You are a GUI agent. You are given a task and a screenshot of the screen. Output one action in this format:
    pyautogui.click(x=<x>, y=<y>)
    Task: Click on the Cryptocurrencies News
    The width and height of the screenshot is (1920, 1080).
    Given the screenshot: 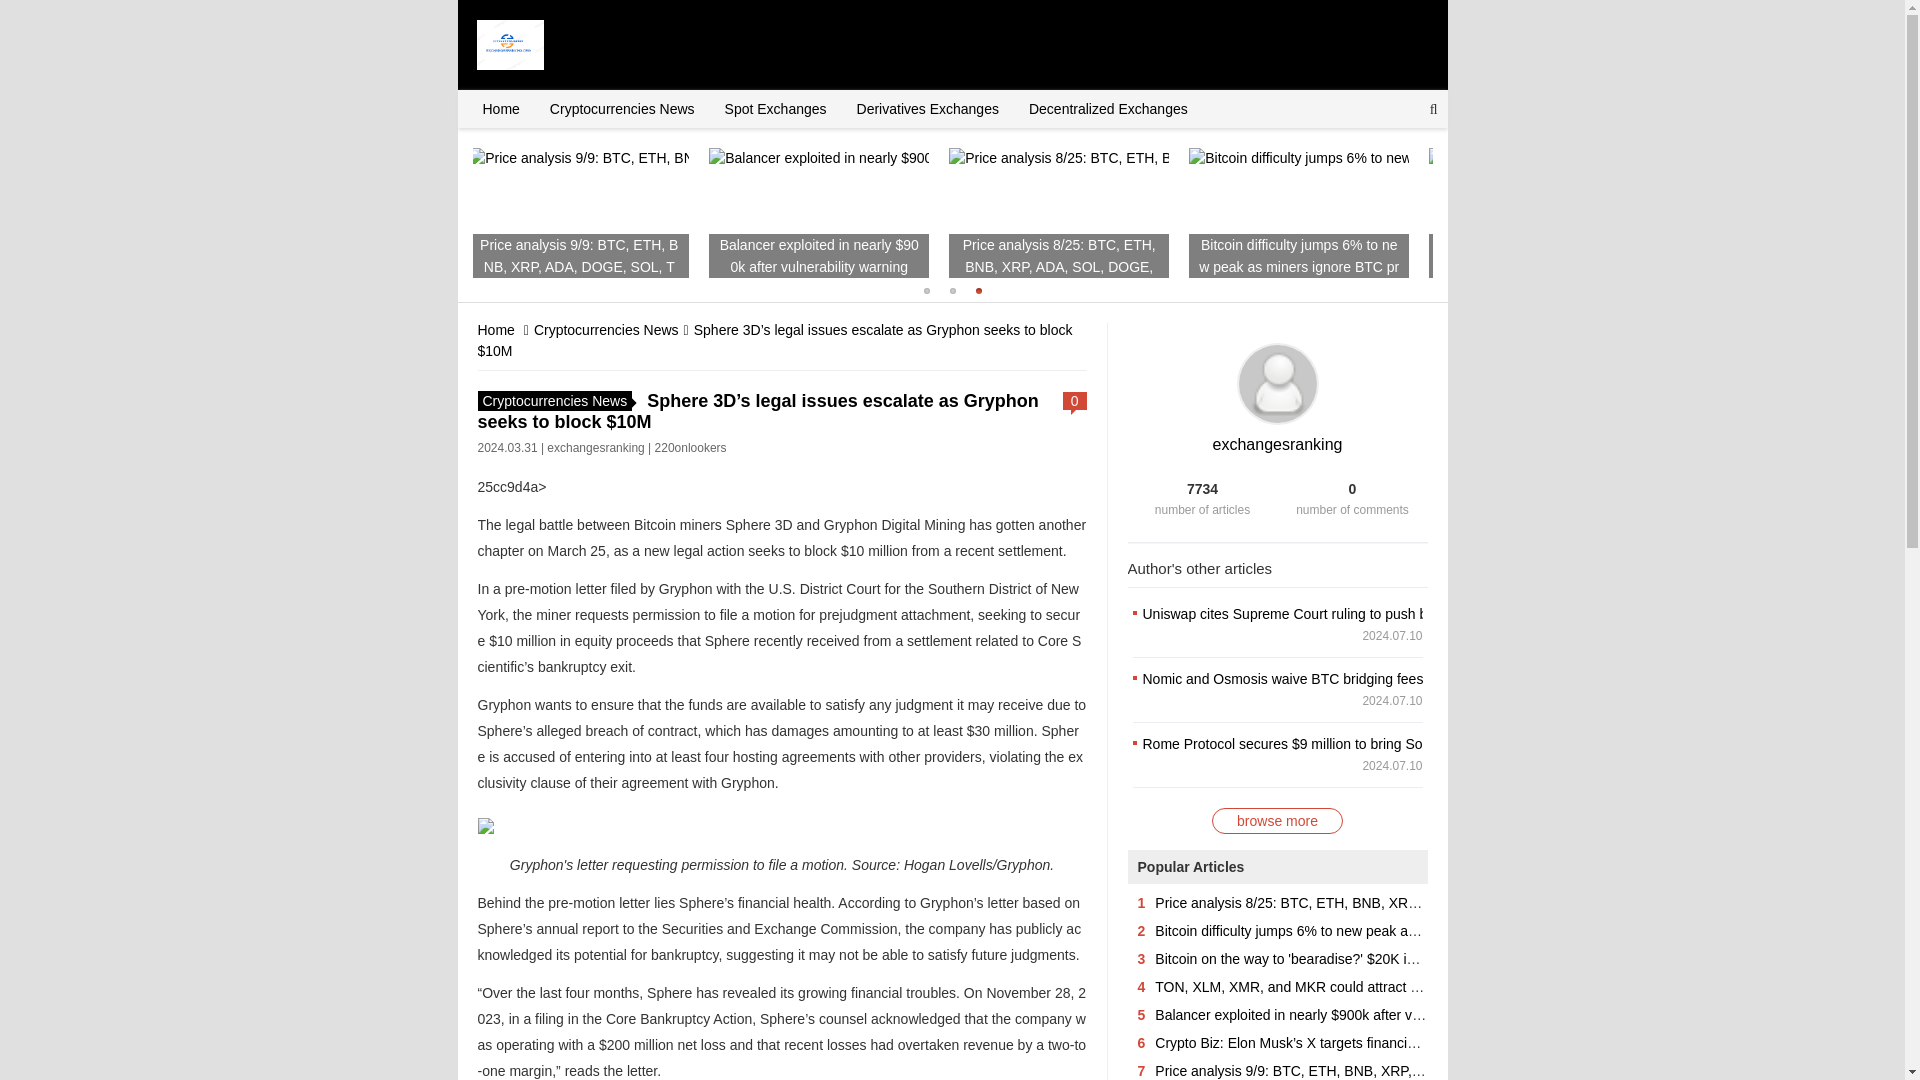 What is the action you would take?
    pyautogui.click(x=606, y=330)
    